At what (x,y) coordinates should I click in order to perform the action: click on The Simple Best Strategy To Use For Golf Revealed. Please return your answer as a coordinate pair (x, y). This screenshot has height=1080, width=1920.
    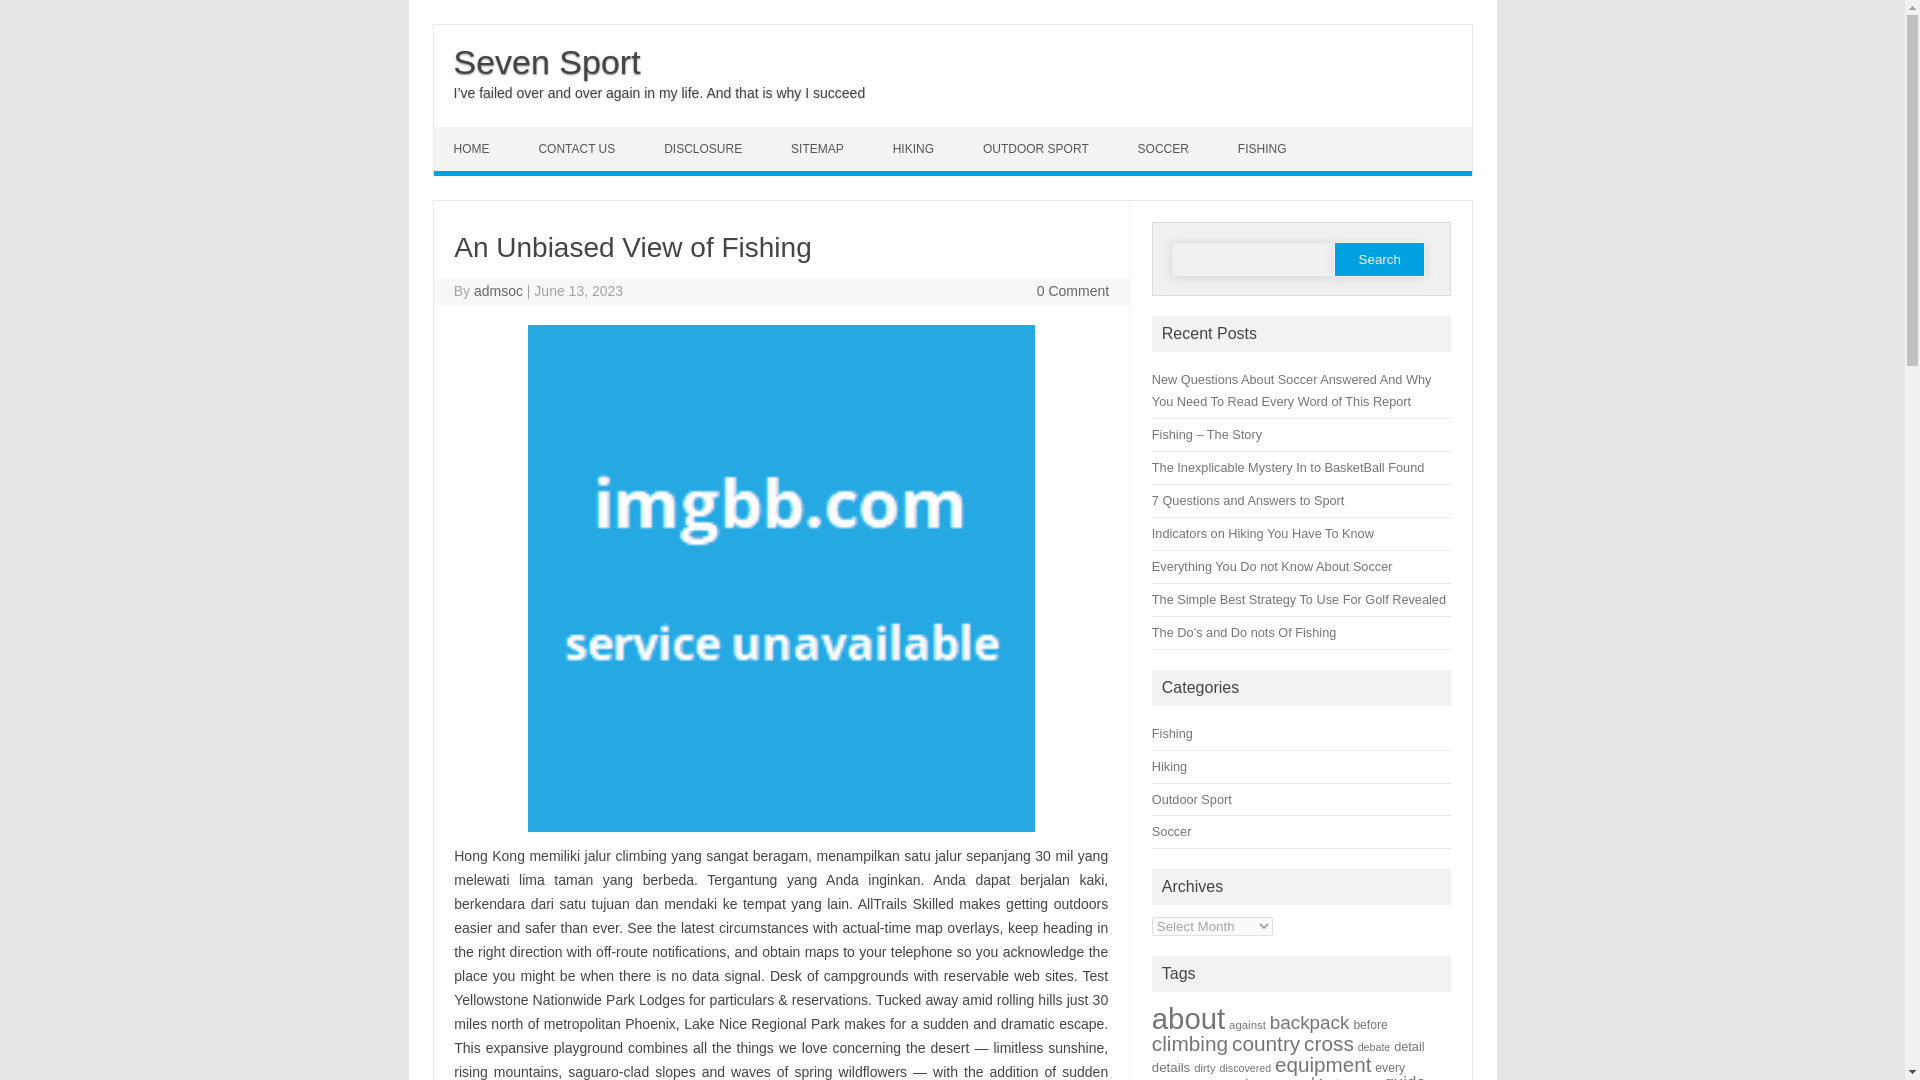
    Looking at the image, I should click on (1298, 598).